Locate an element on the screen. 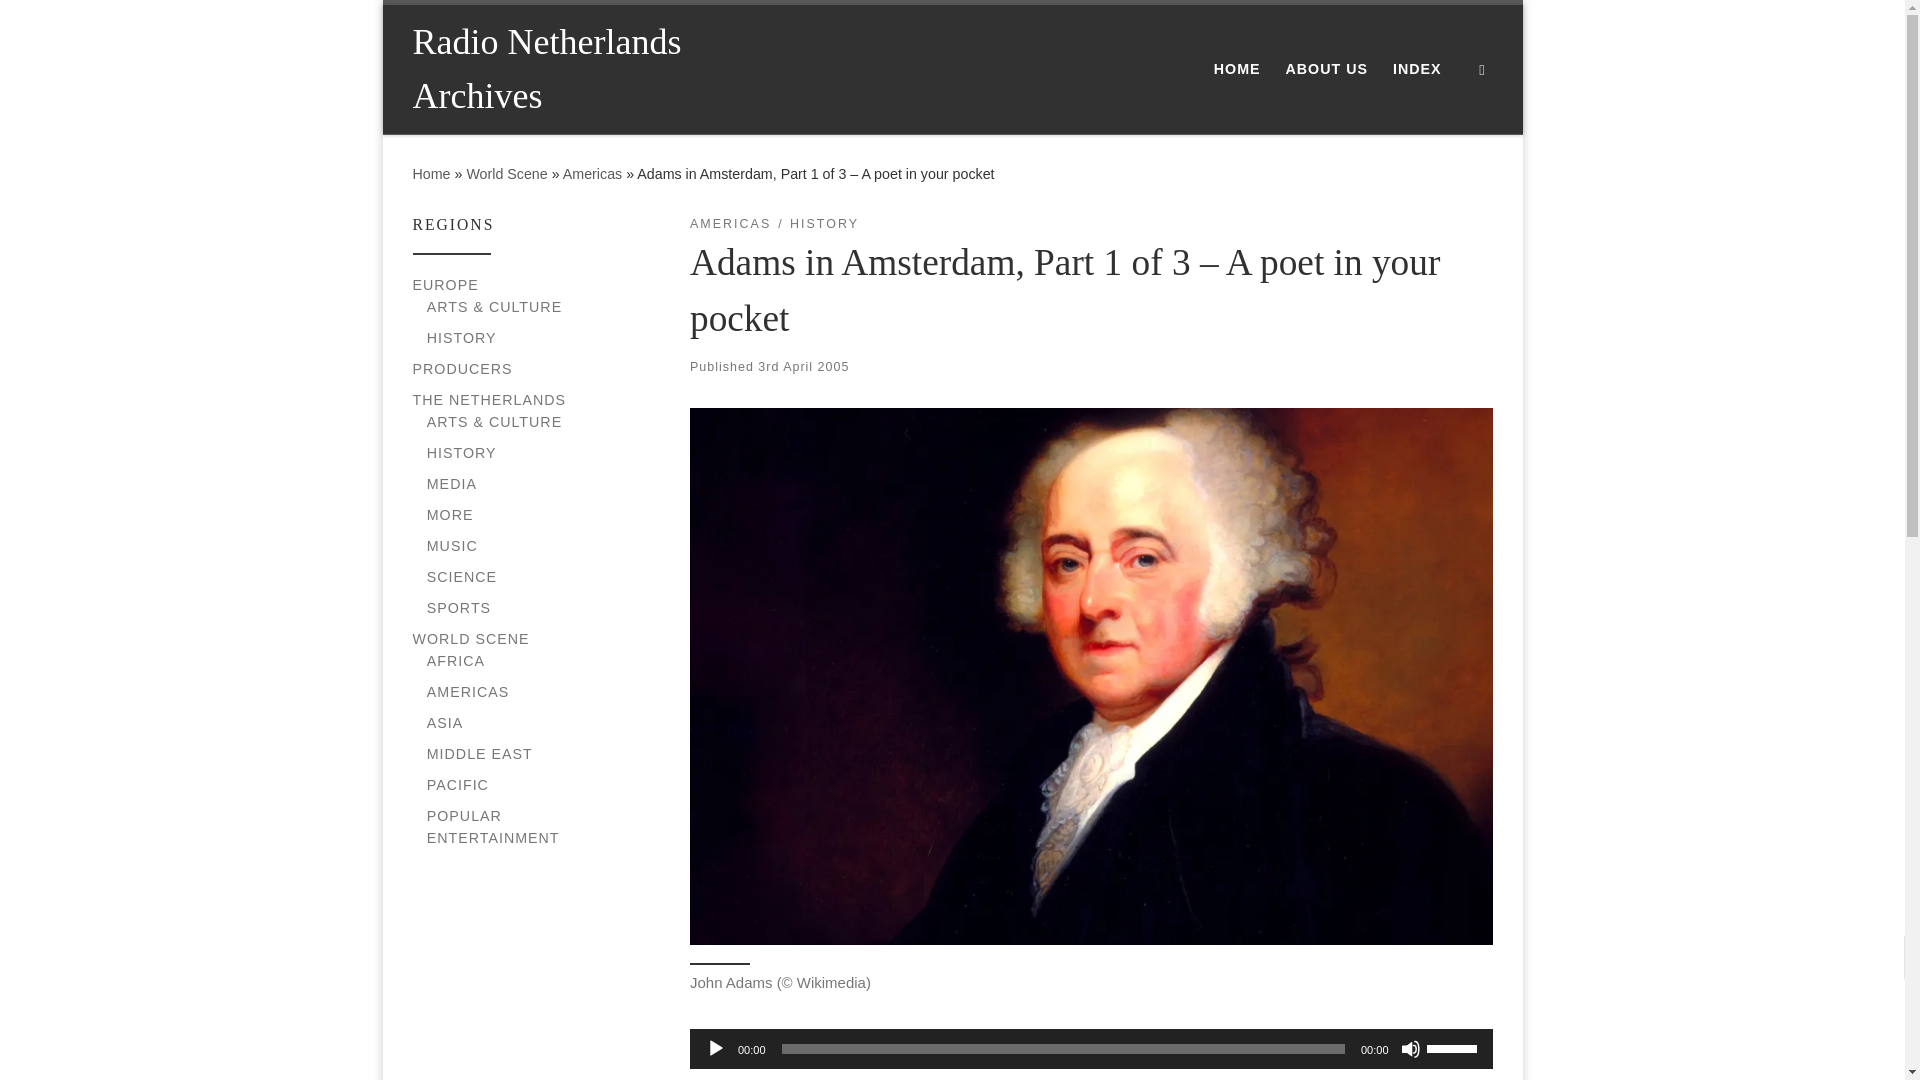 The height and width of the screenshot is (1080, 1920). World Scene is located at coordinates (506, 174).